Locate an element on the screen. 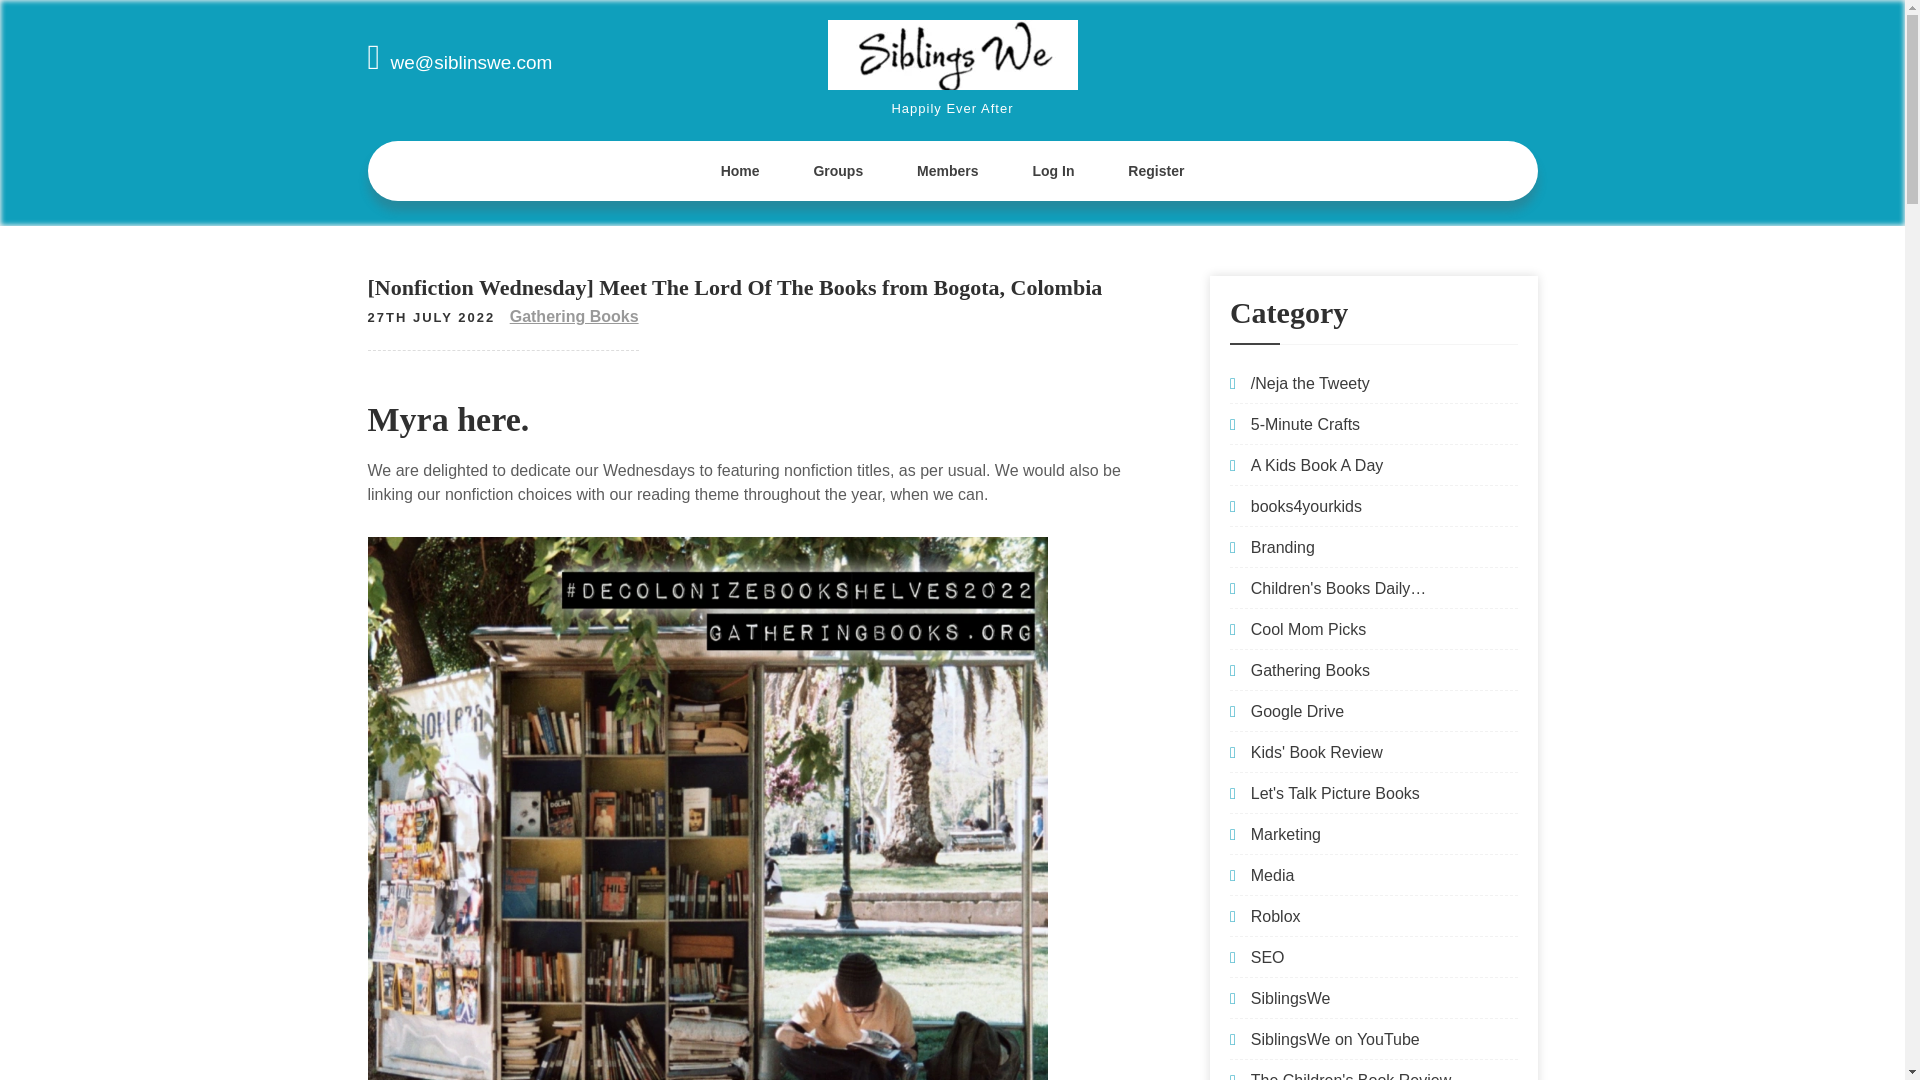  Media is located at coordinates (1272, 876).